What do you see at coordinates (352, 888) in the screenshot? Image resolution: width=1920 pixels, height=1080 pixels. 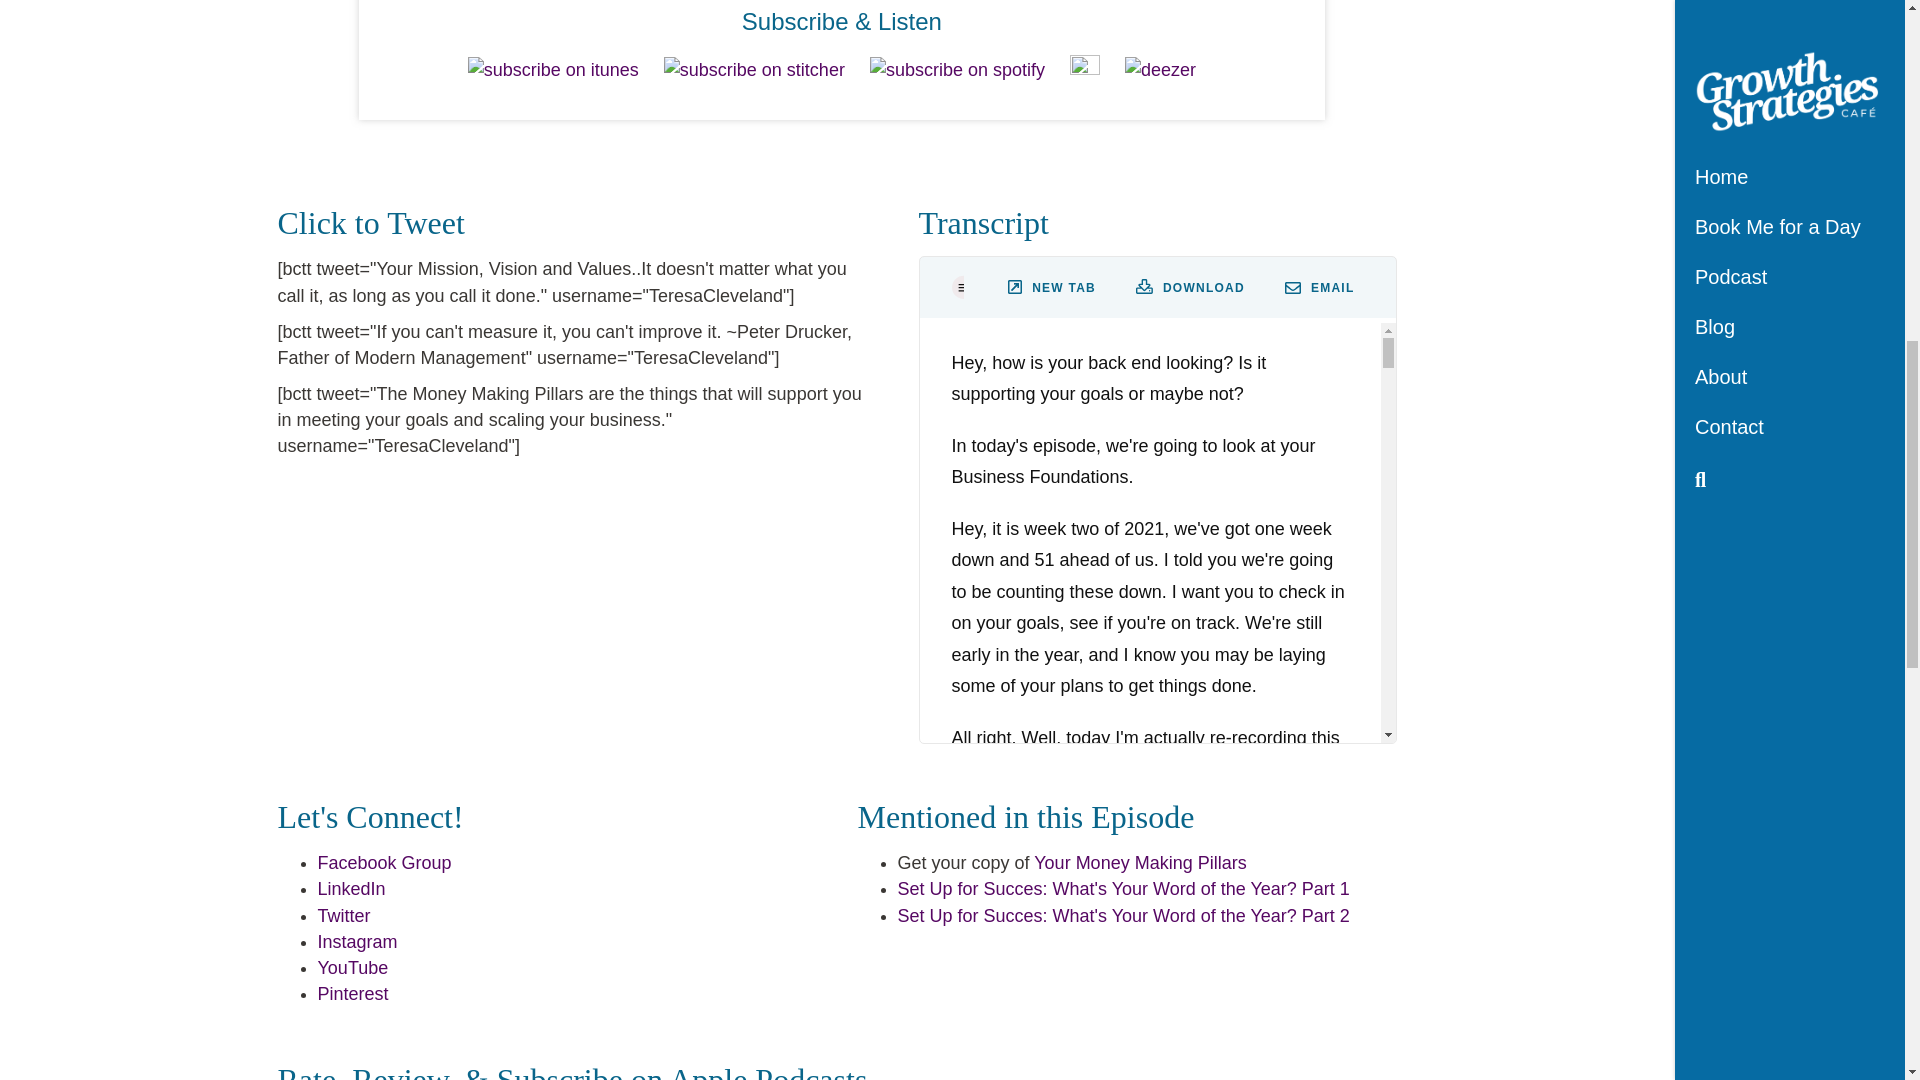 I see `LinkedIn` at bounding box center [352, 888].